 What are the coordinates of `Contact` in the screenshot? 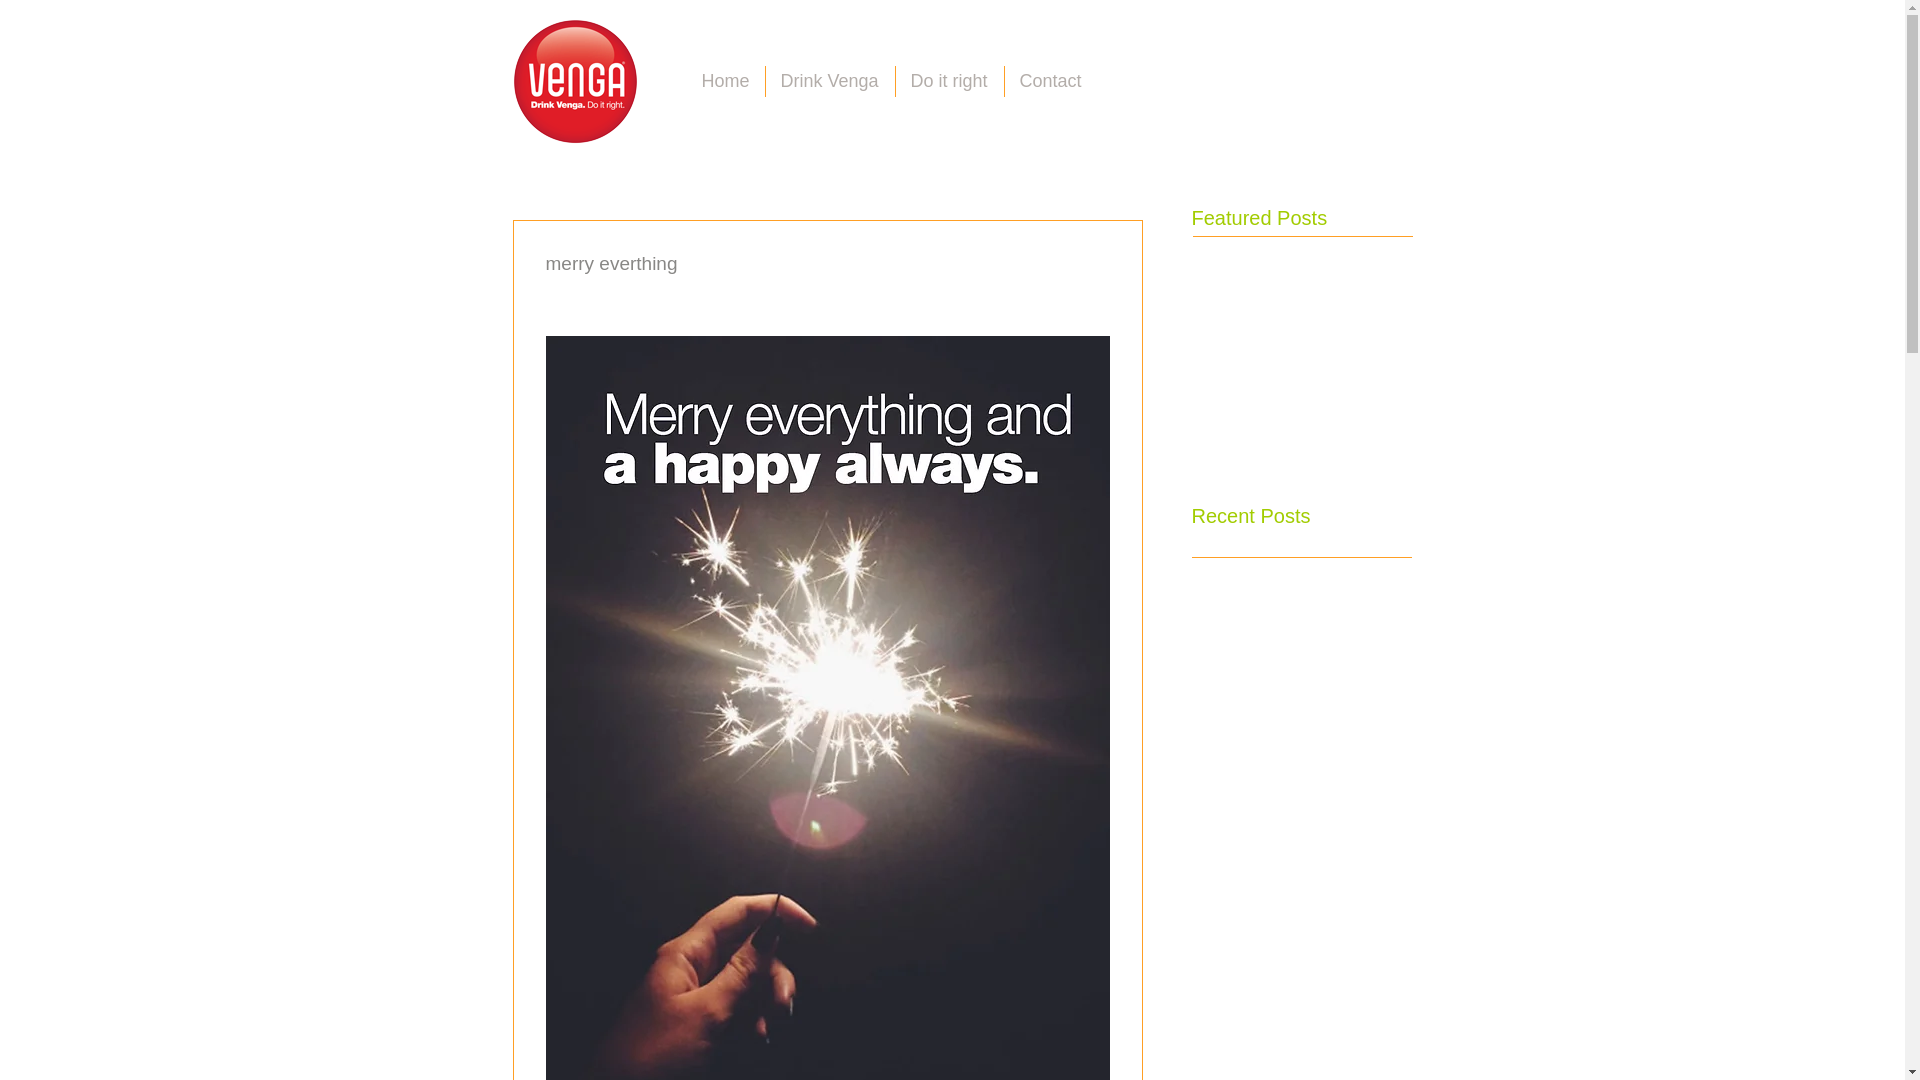 It's located at (1050, 81).